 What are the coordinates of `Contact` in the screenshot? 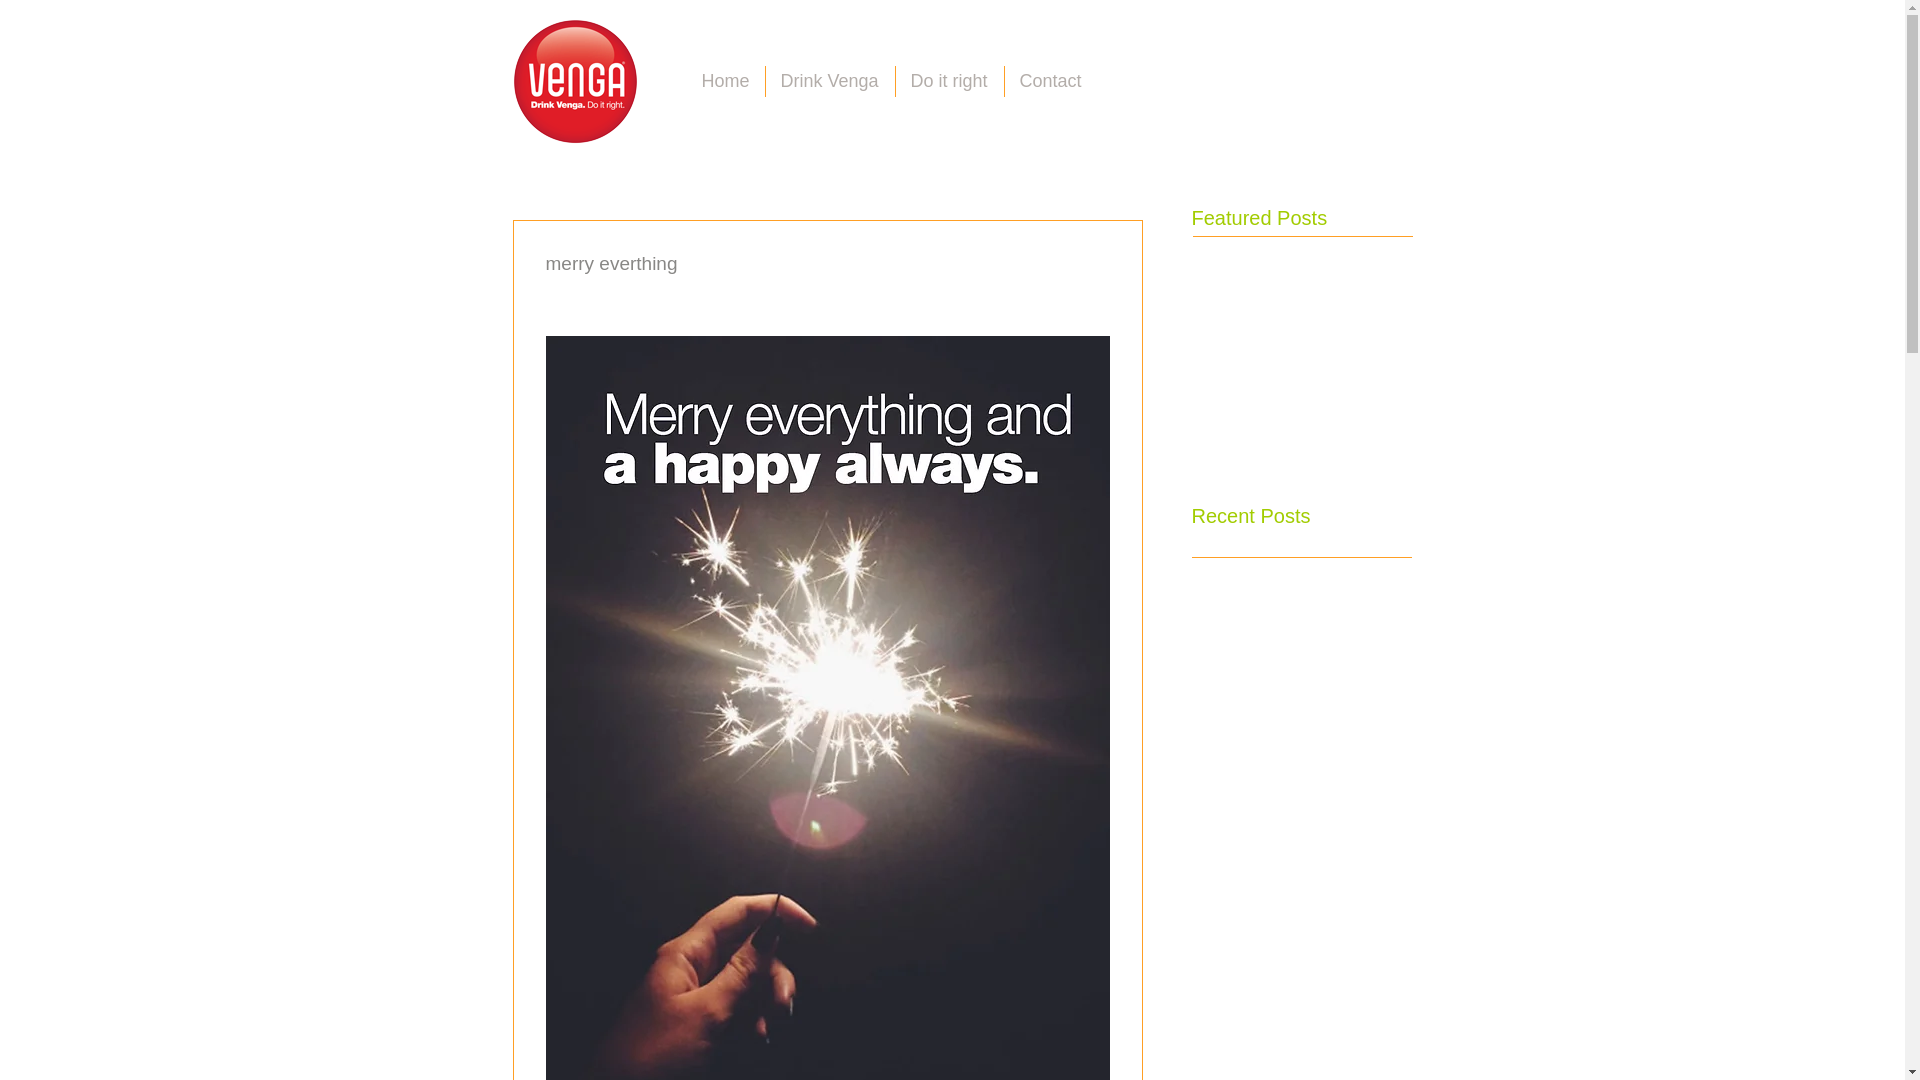 It's located at (1050, 81).